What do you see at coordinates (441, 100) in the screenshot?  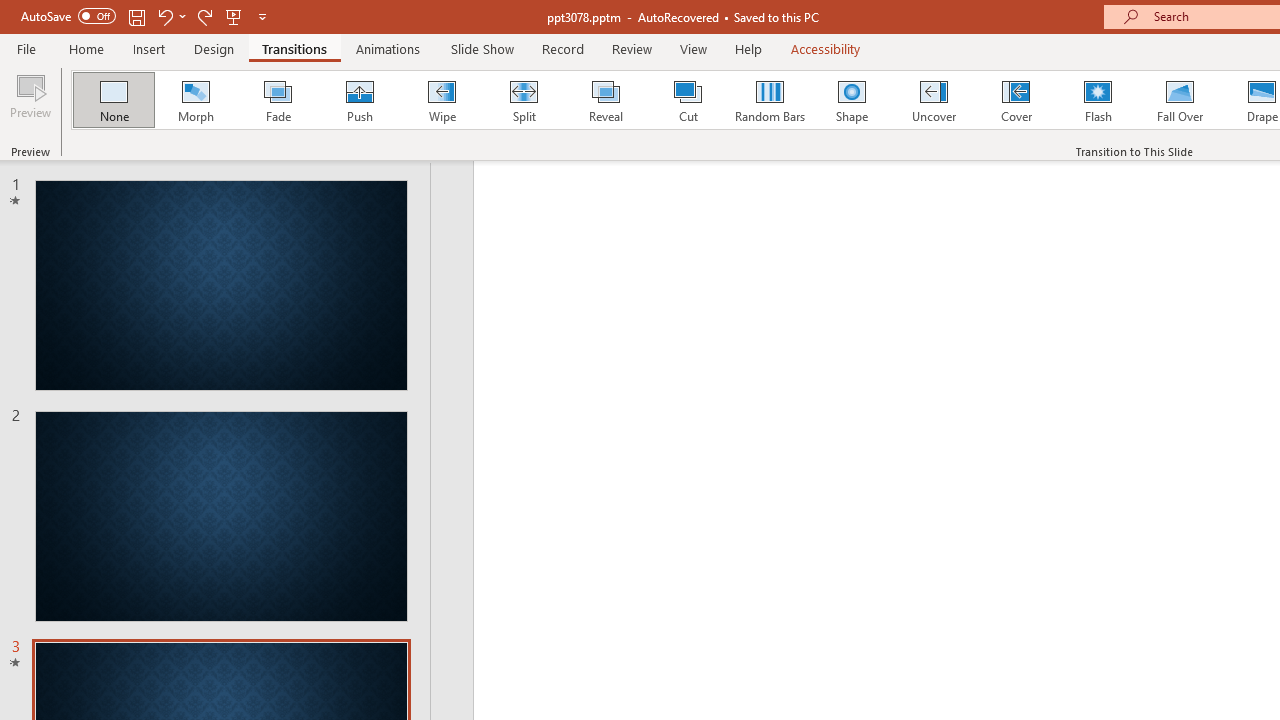 I see `Wipe` at bounding box center [441, 100].